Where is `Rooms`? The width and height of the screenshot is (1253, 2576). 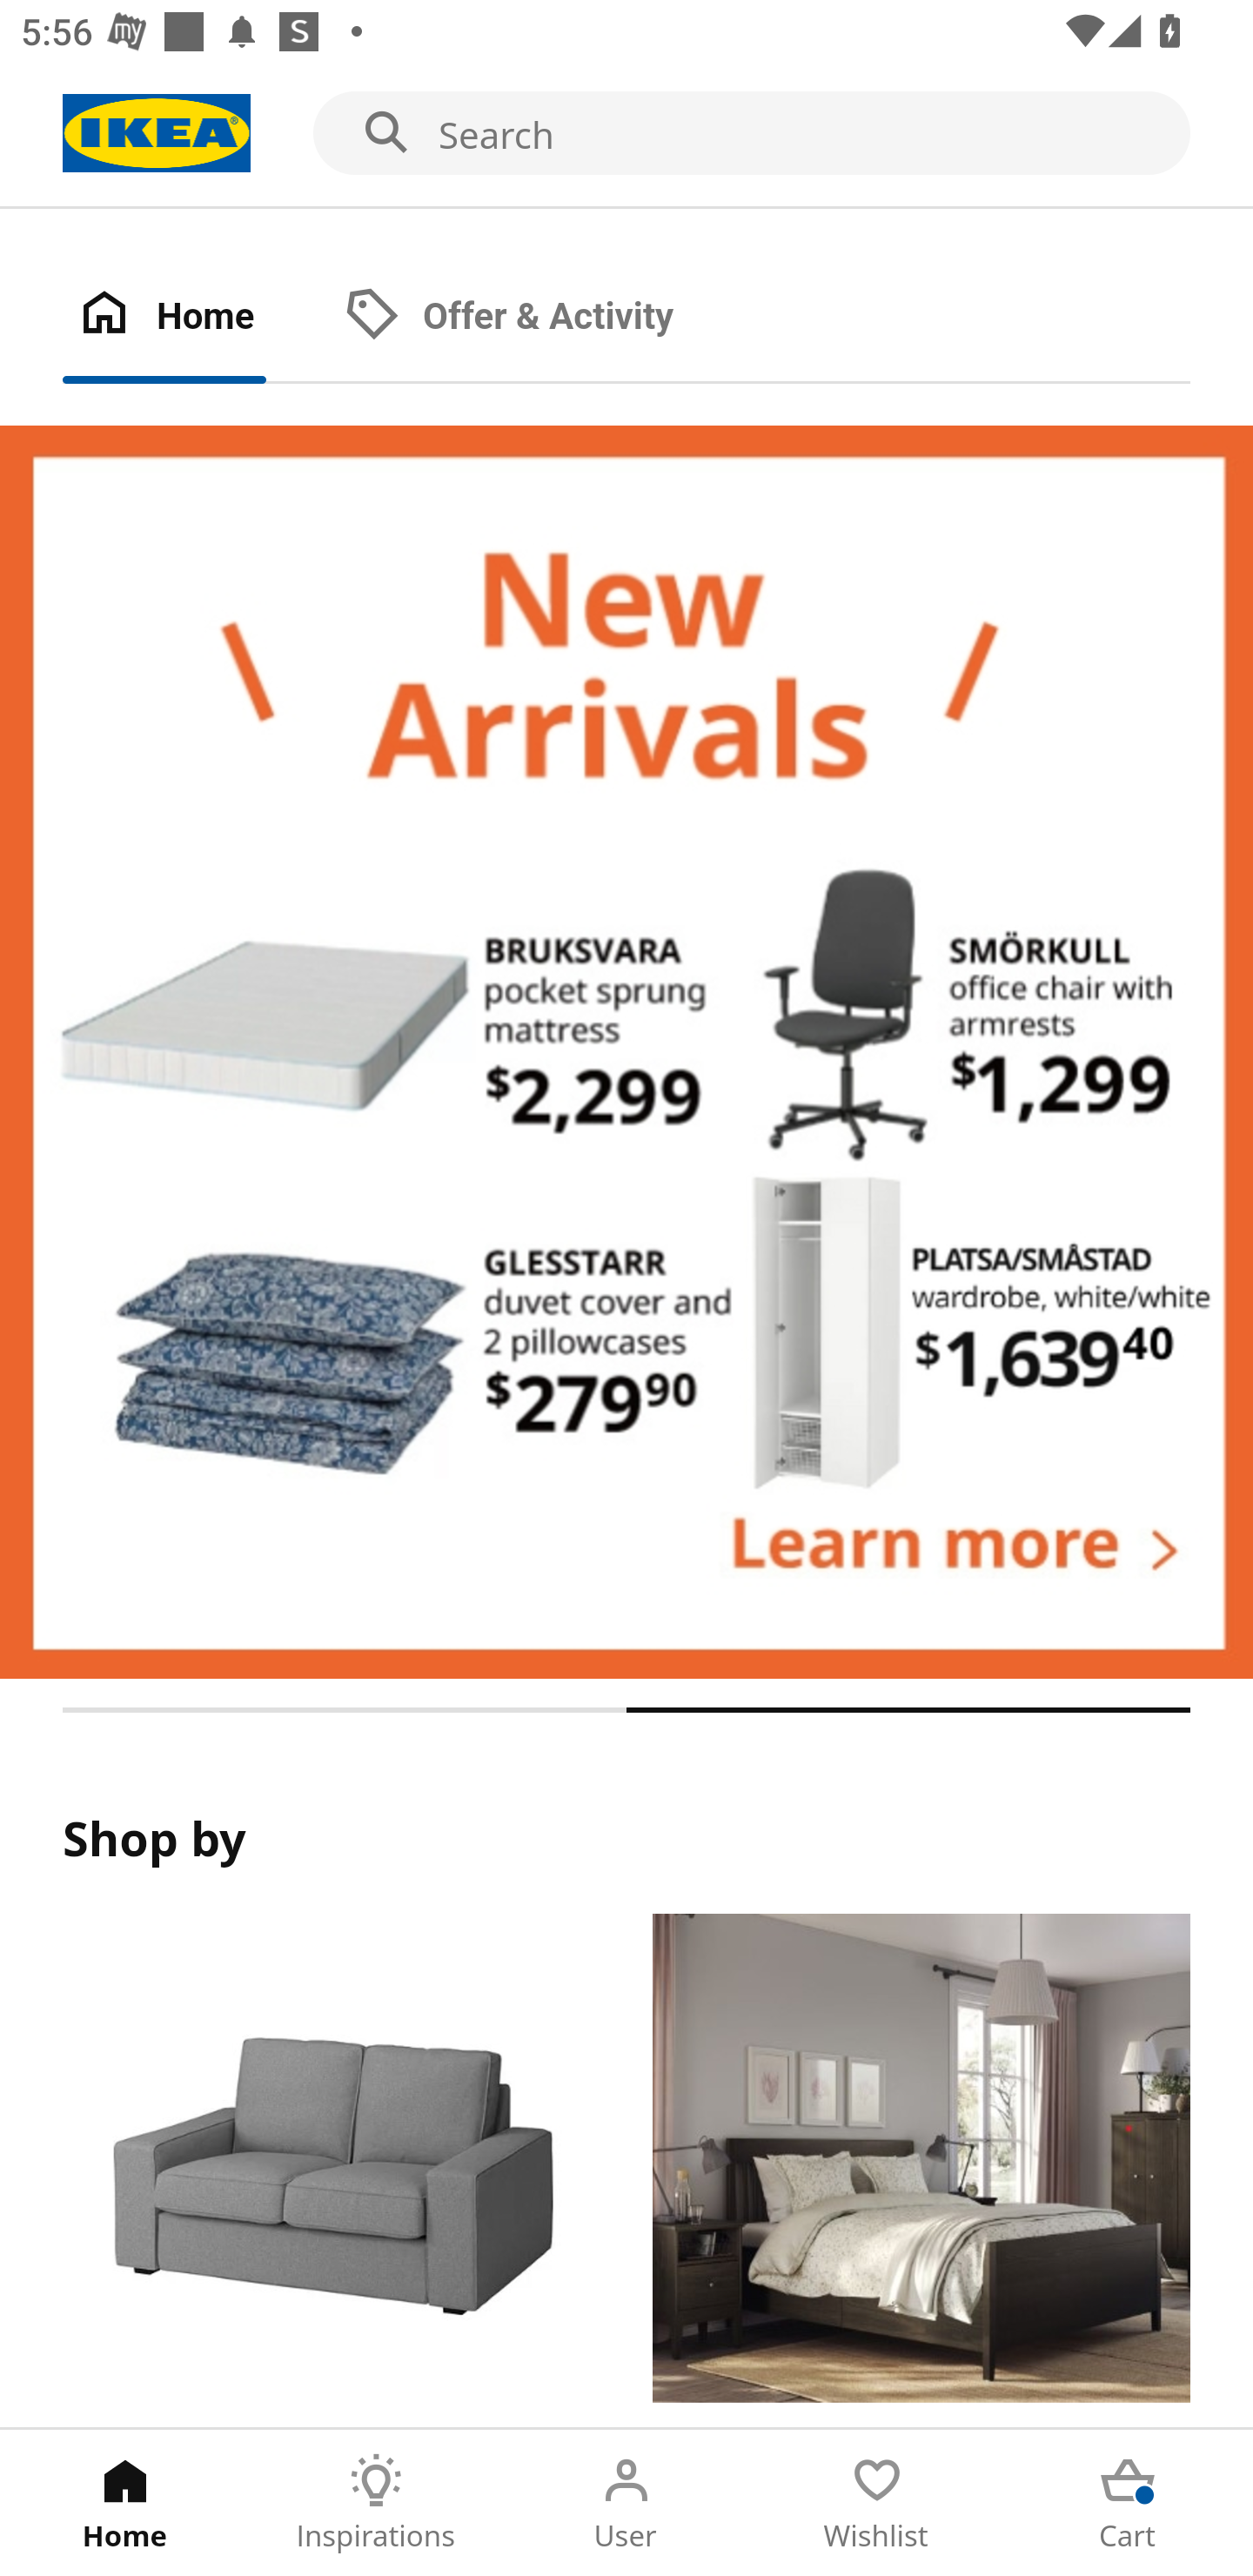 Rooms is located at coordinates (921, 2170).